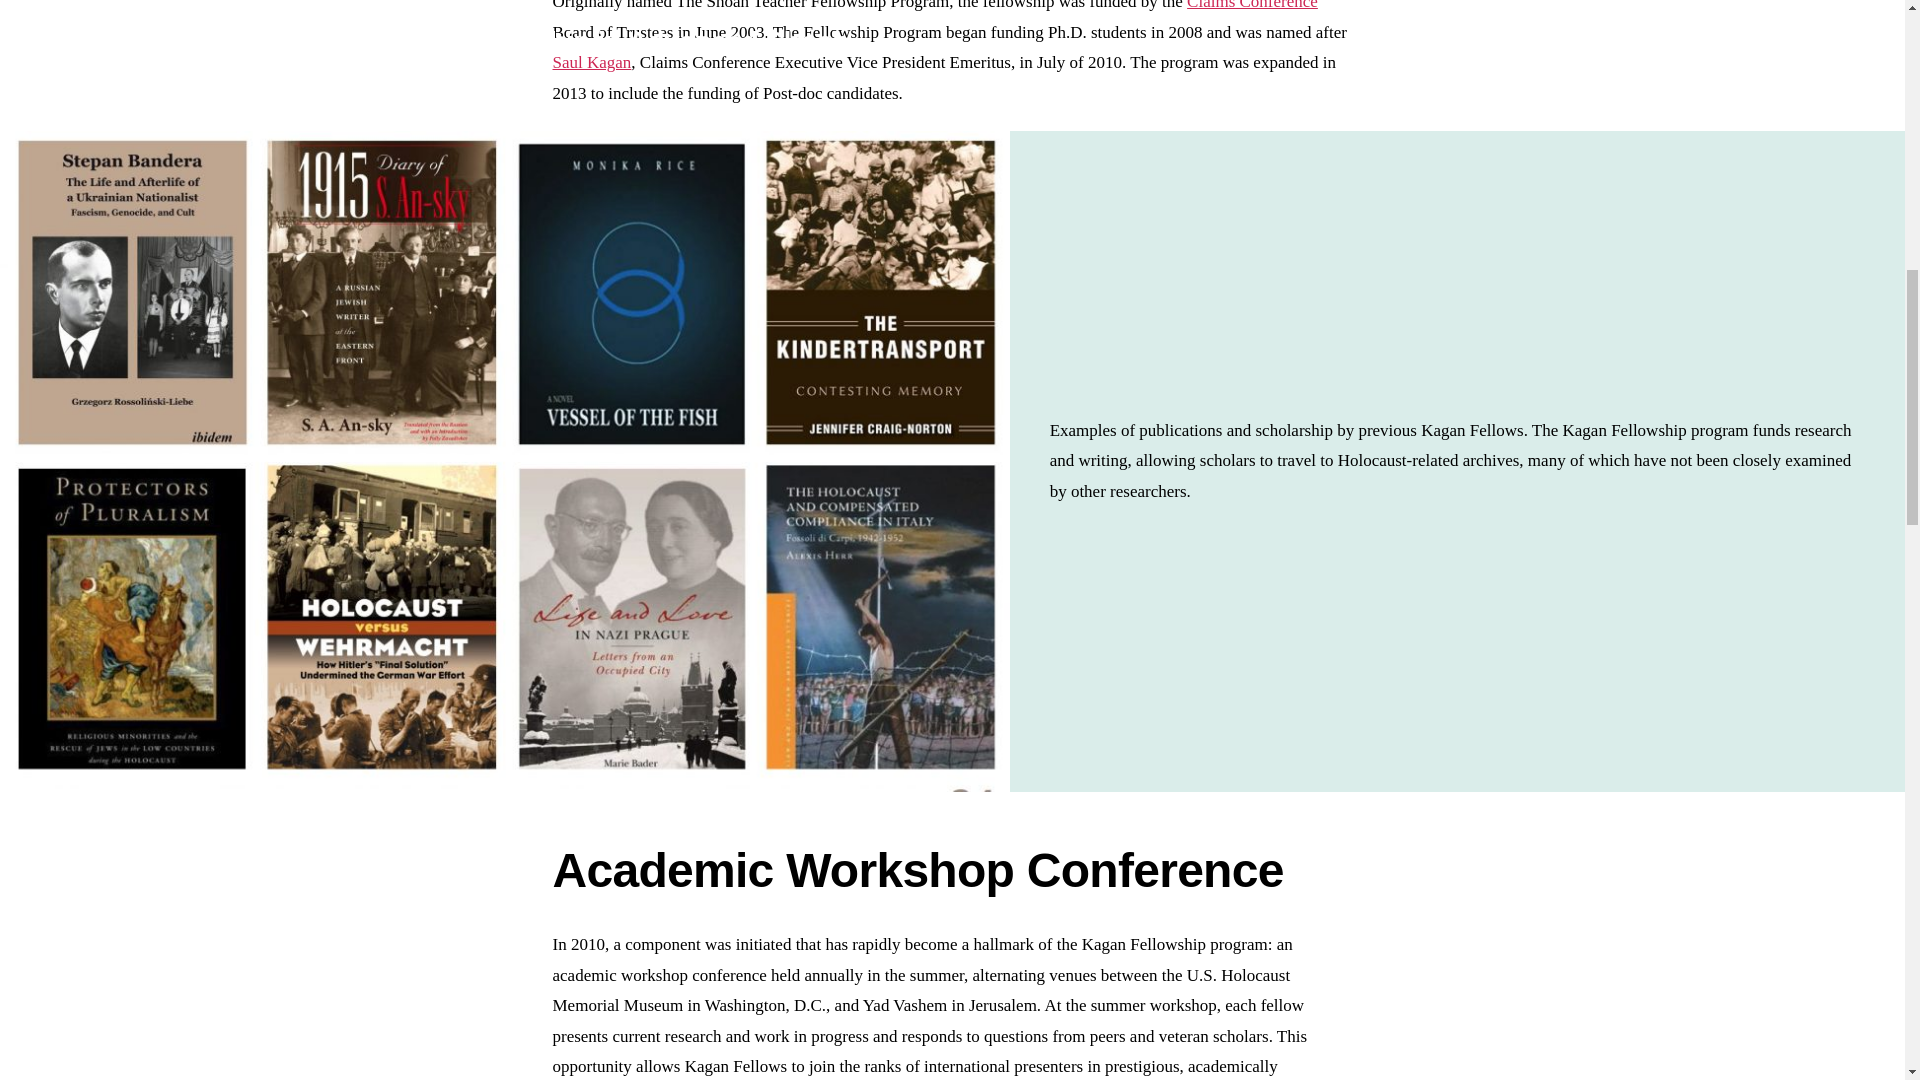 The image size is (1920, 1080). I want to click on Saul Kagan, so click(592, 62).